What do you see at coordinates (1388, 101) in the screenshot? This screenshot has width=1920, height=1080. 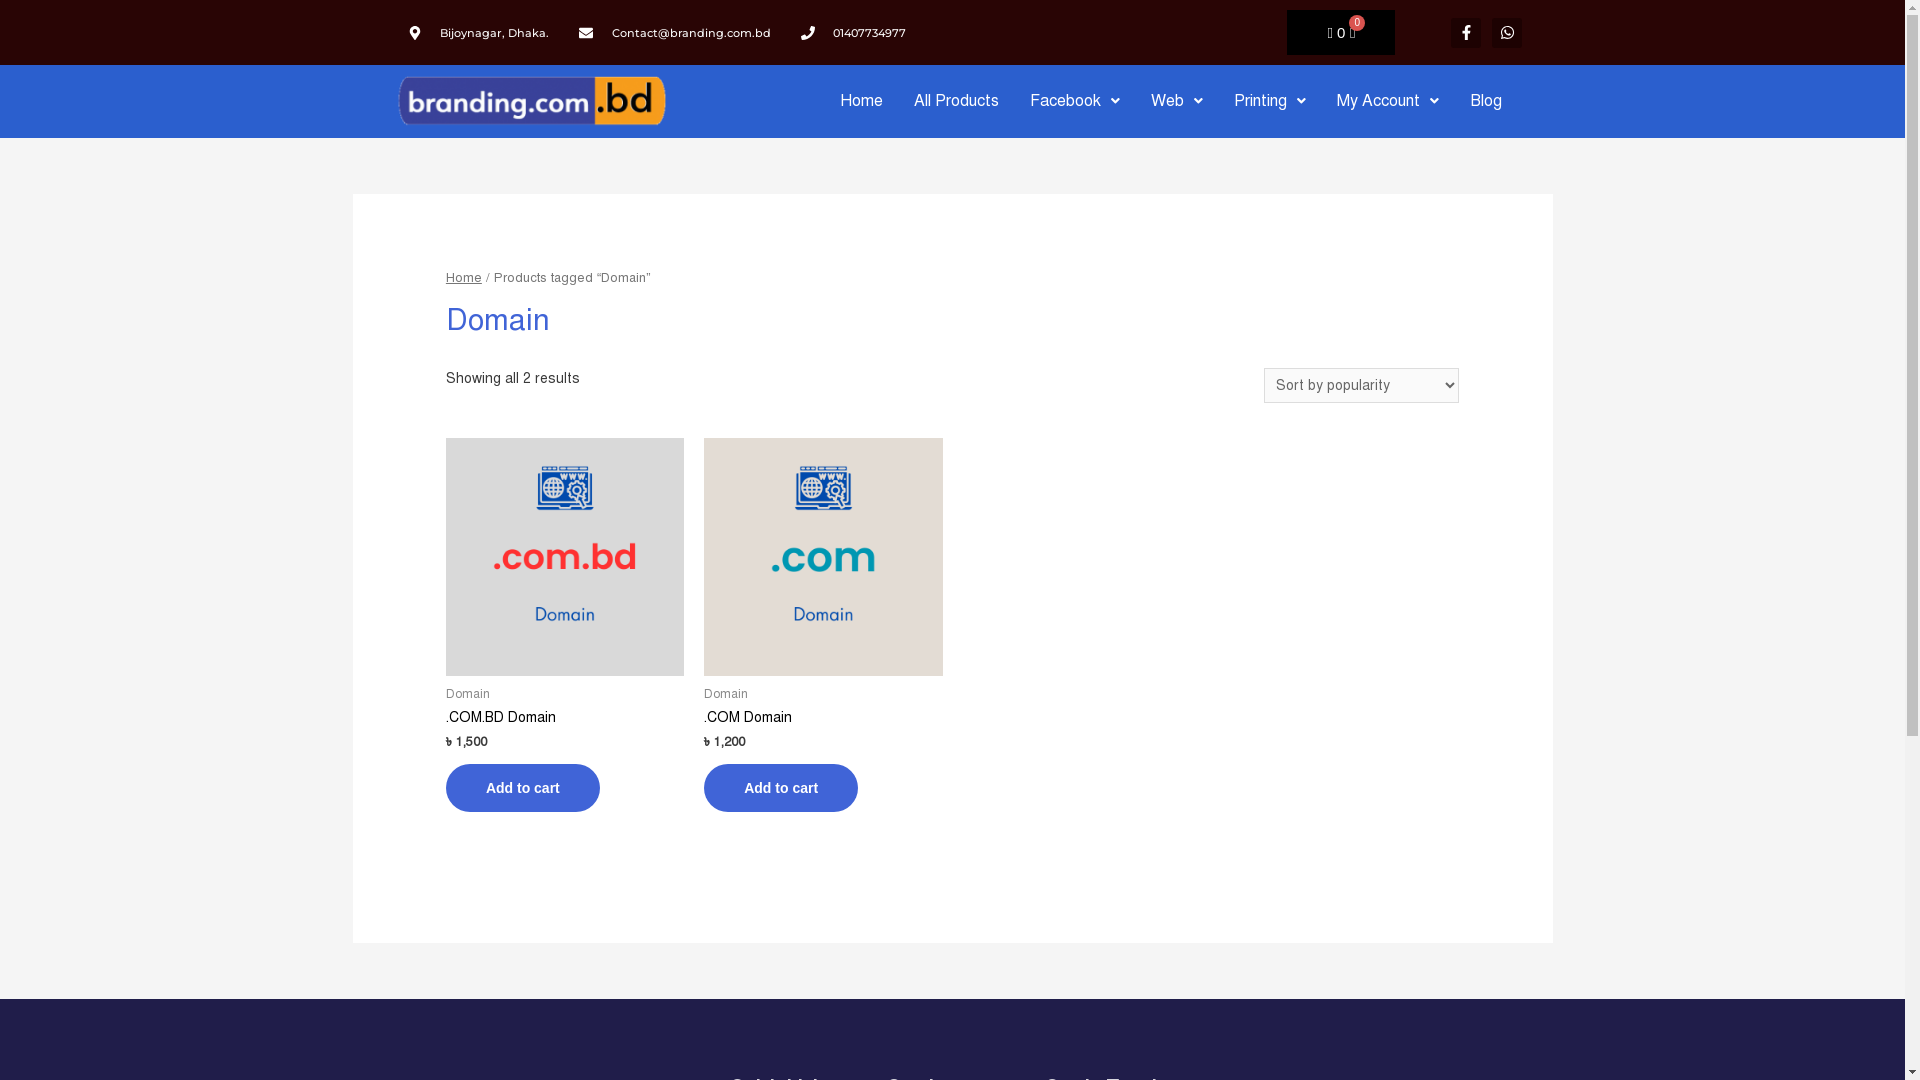 I see `My Account` at bounding box center [1388, 101].